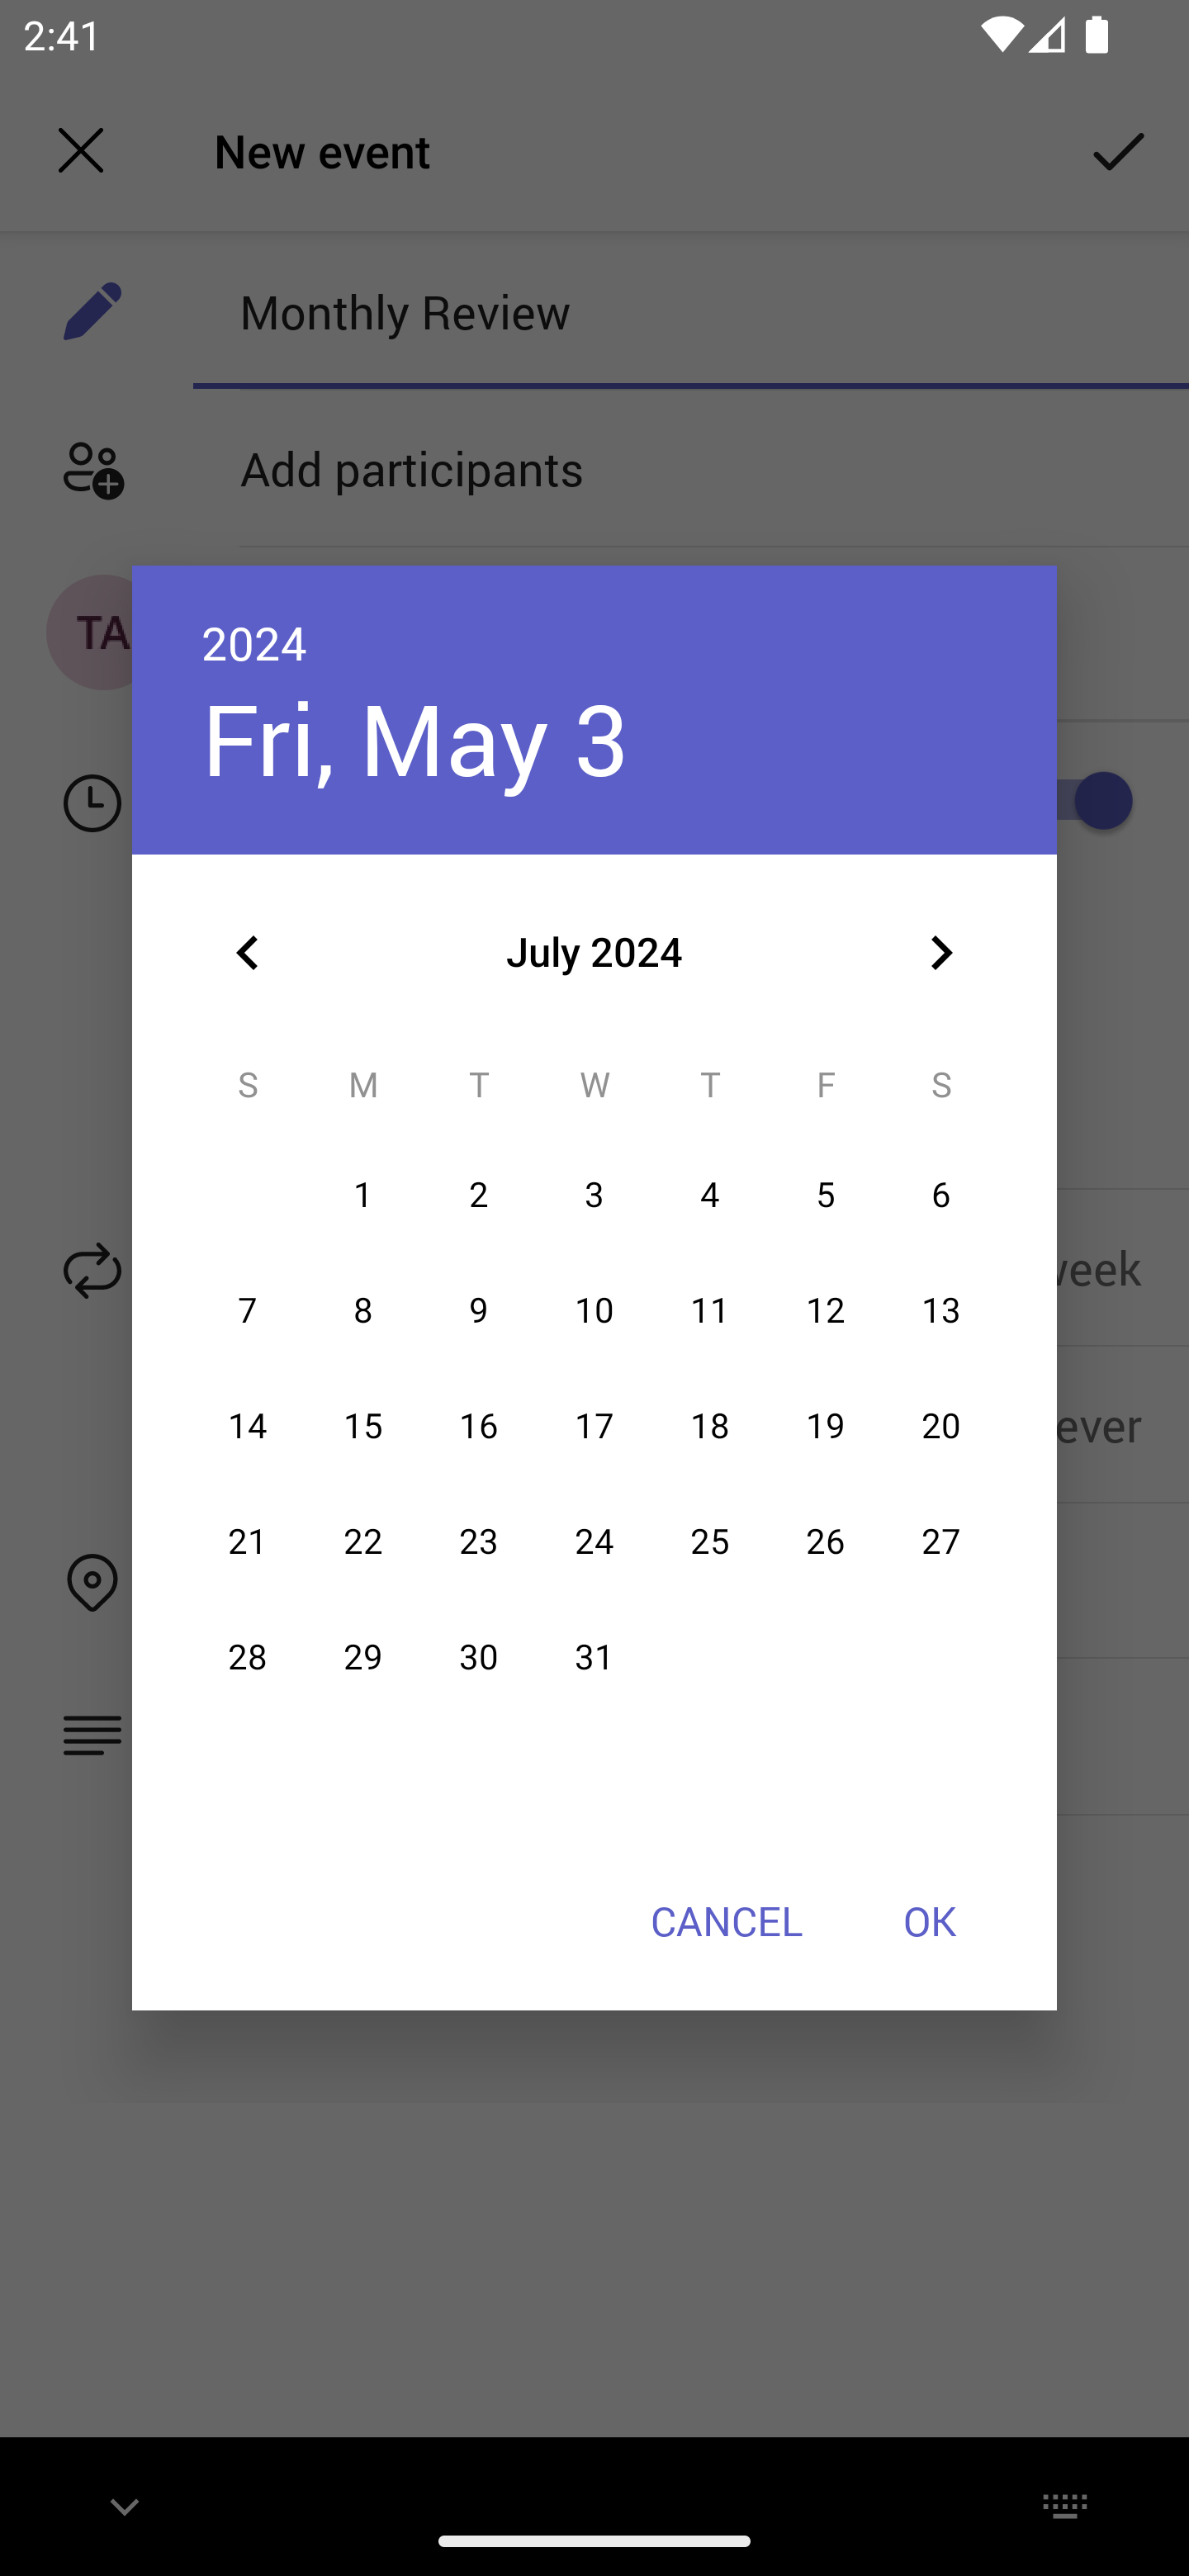  What do you see at coordinates (594, 1425) in the screenshot?
I see `17 17 July 2024` at bounding box center [594, 1425].